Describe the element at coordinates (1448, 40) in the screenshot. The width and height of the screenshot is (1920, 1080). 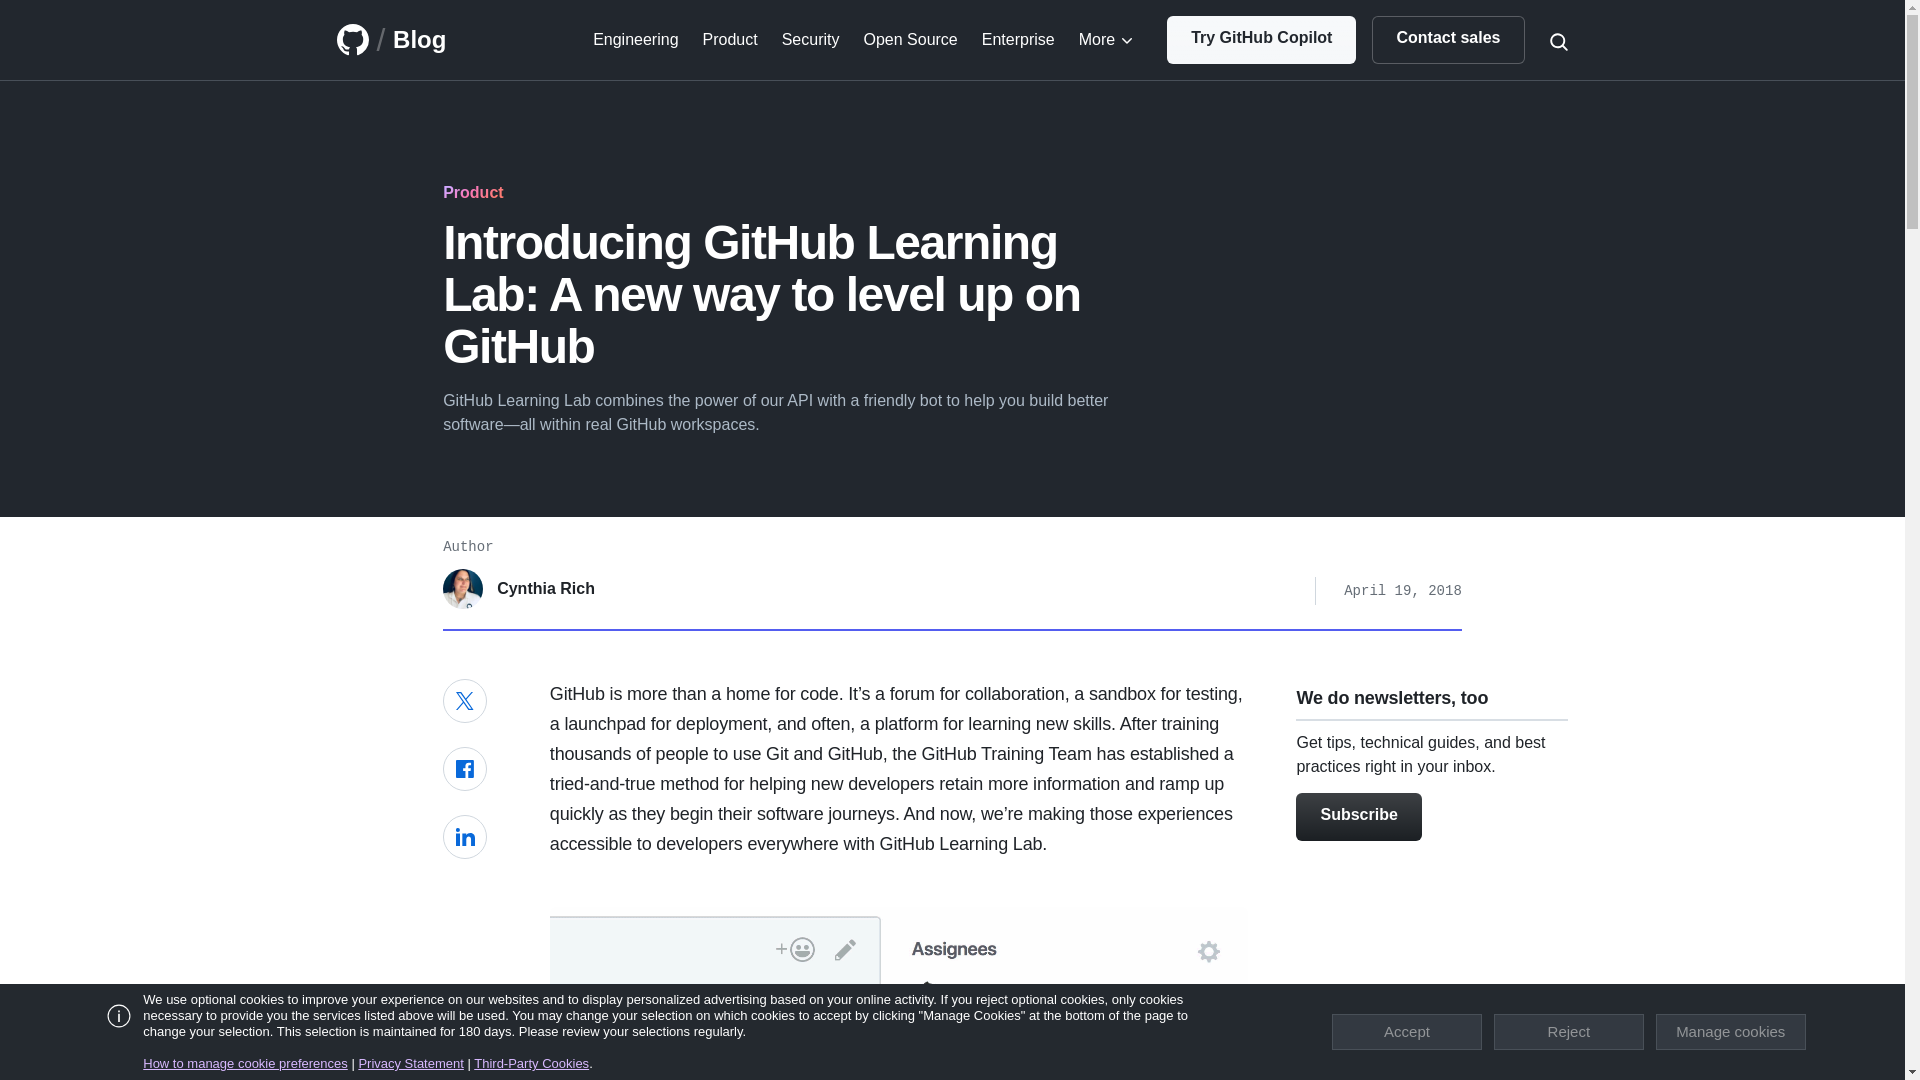
I see `Contact sales` at that location.